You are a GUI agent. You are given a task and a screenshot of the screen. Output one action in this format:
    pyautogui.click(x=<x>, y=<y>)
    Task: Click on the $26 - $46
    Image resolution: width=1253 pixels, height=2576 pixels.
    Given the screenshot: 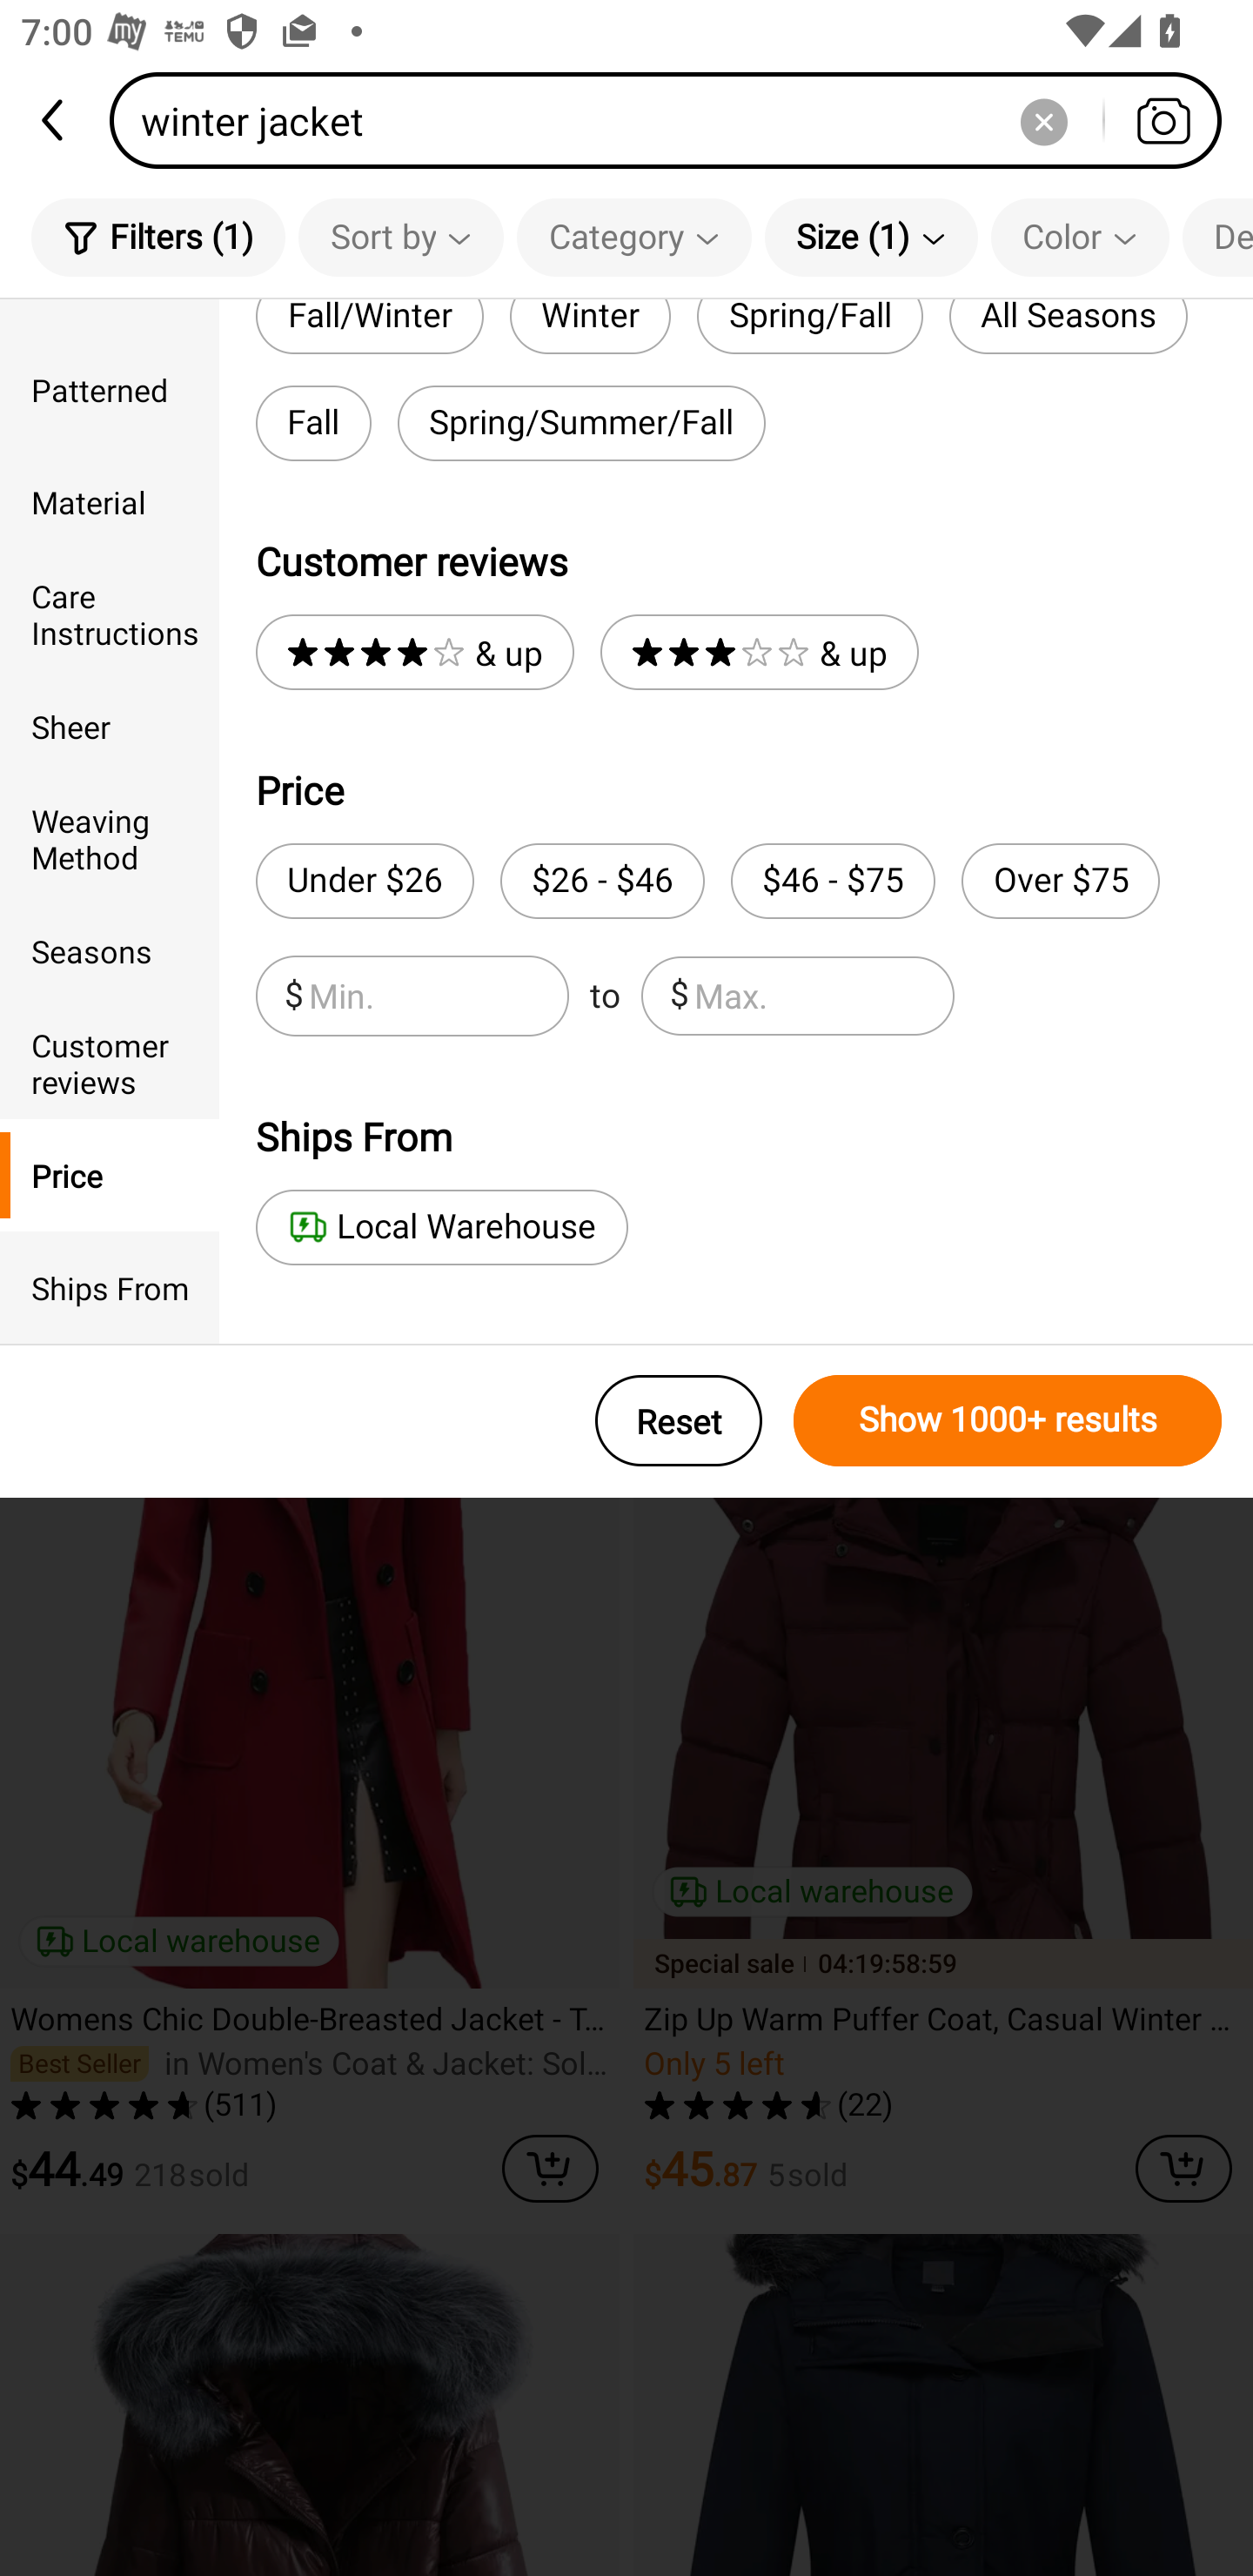 What is the action you would take?
    pyautogui.click(x=602, y=881)
    